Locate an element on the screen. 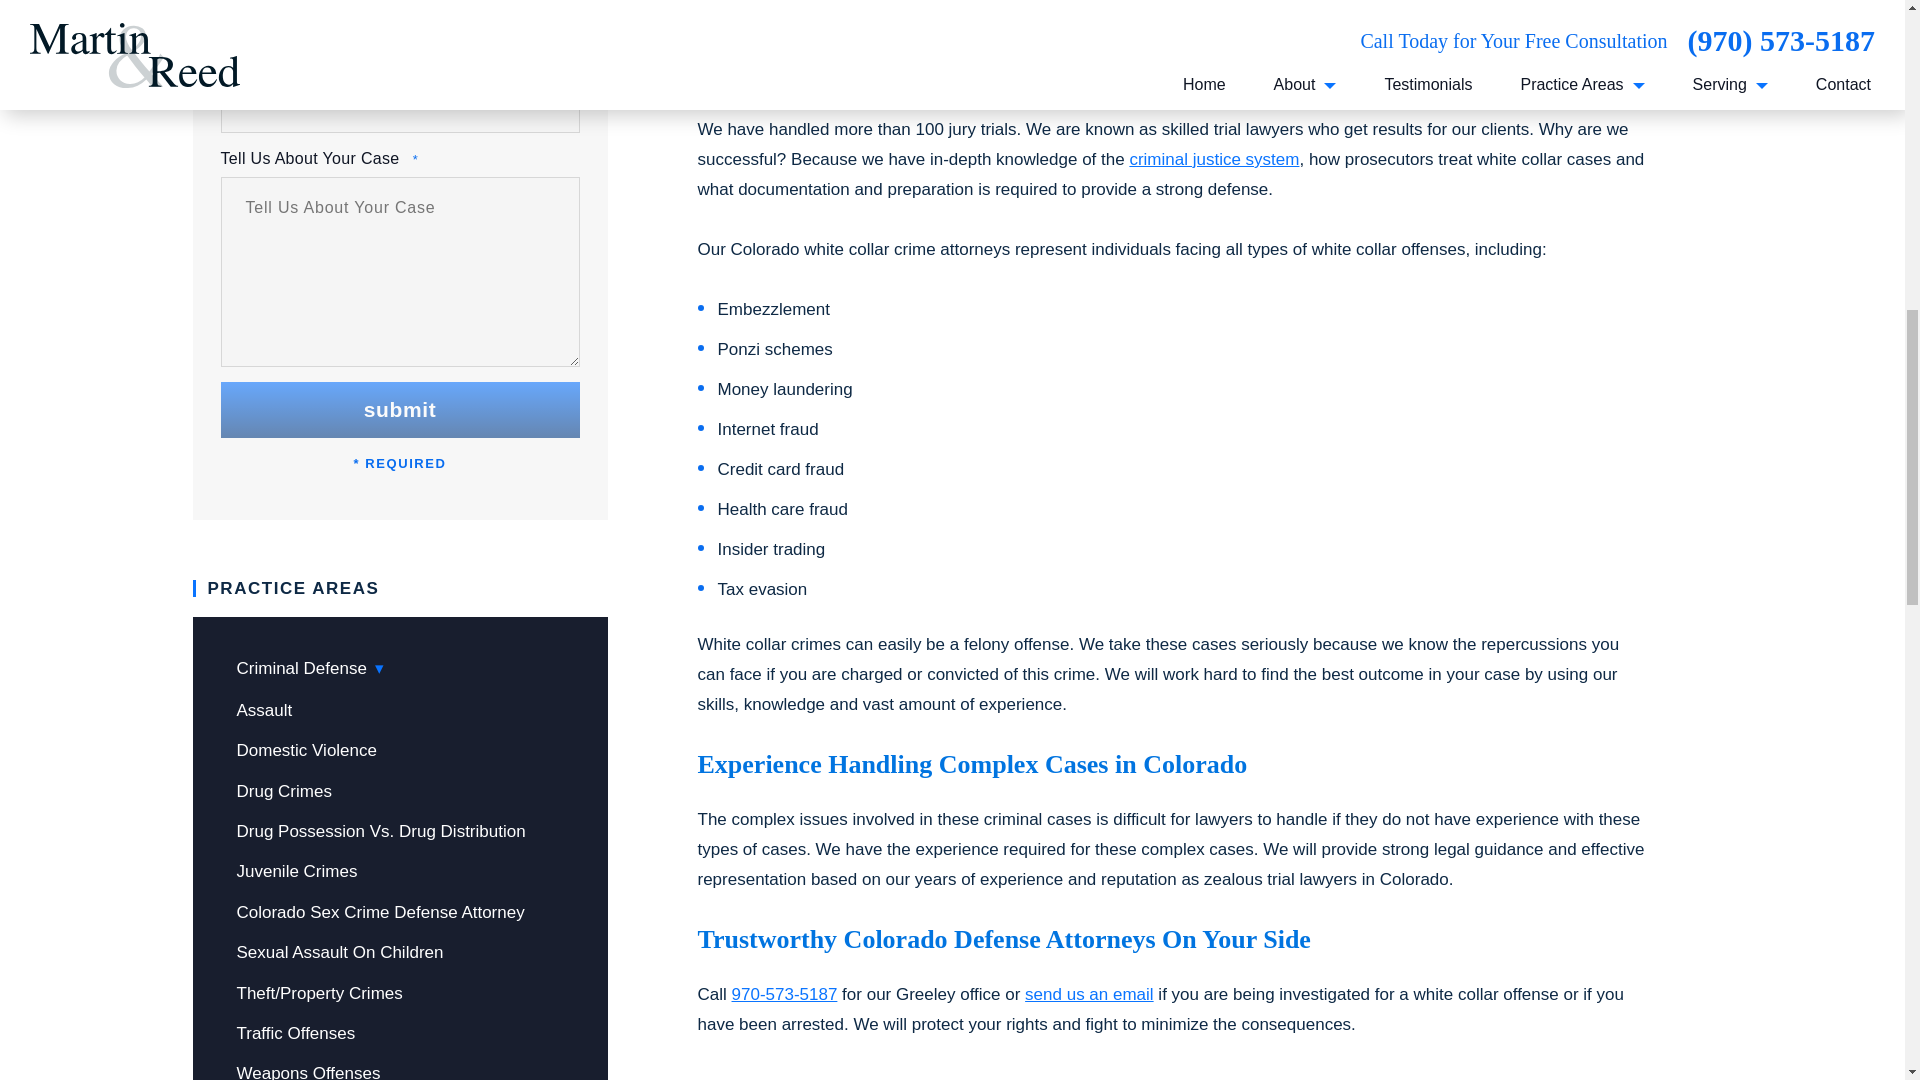 The width and height of the screenshot is (1920, 1080). Weapons Offenses is located at coordinates (308, 1072).